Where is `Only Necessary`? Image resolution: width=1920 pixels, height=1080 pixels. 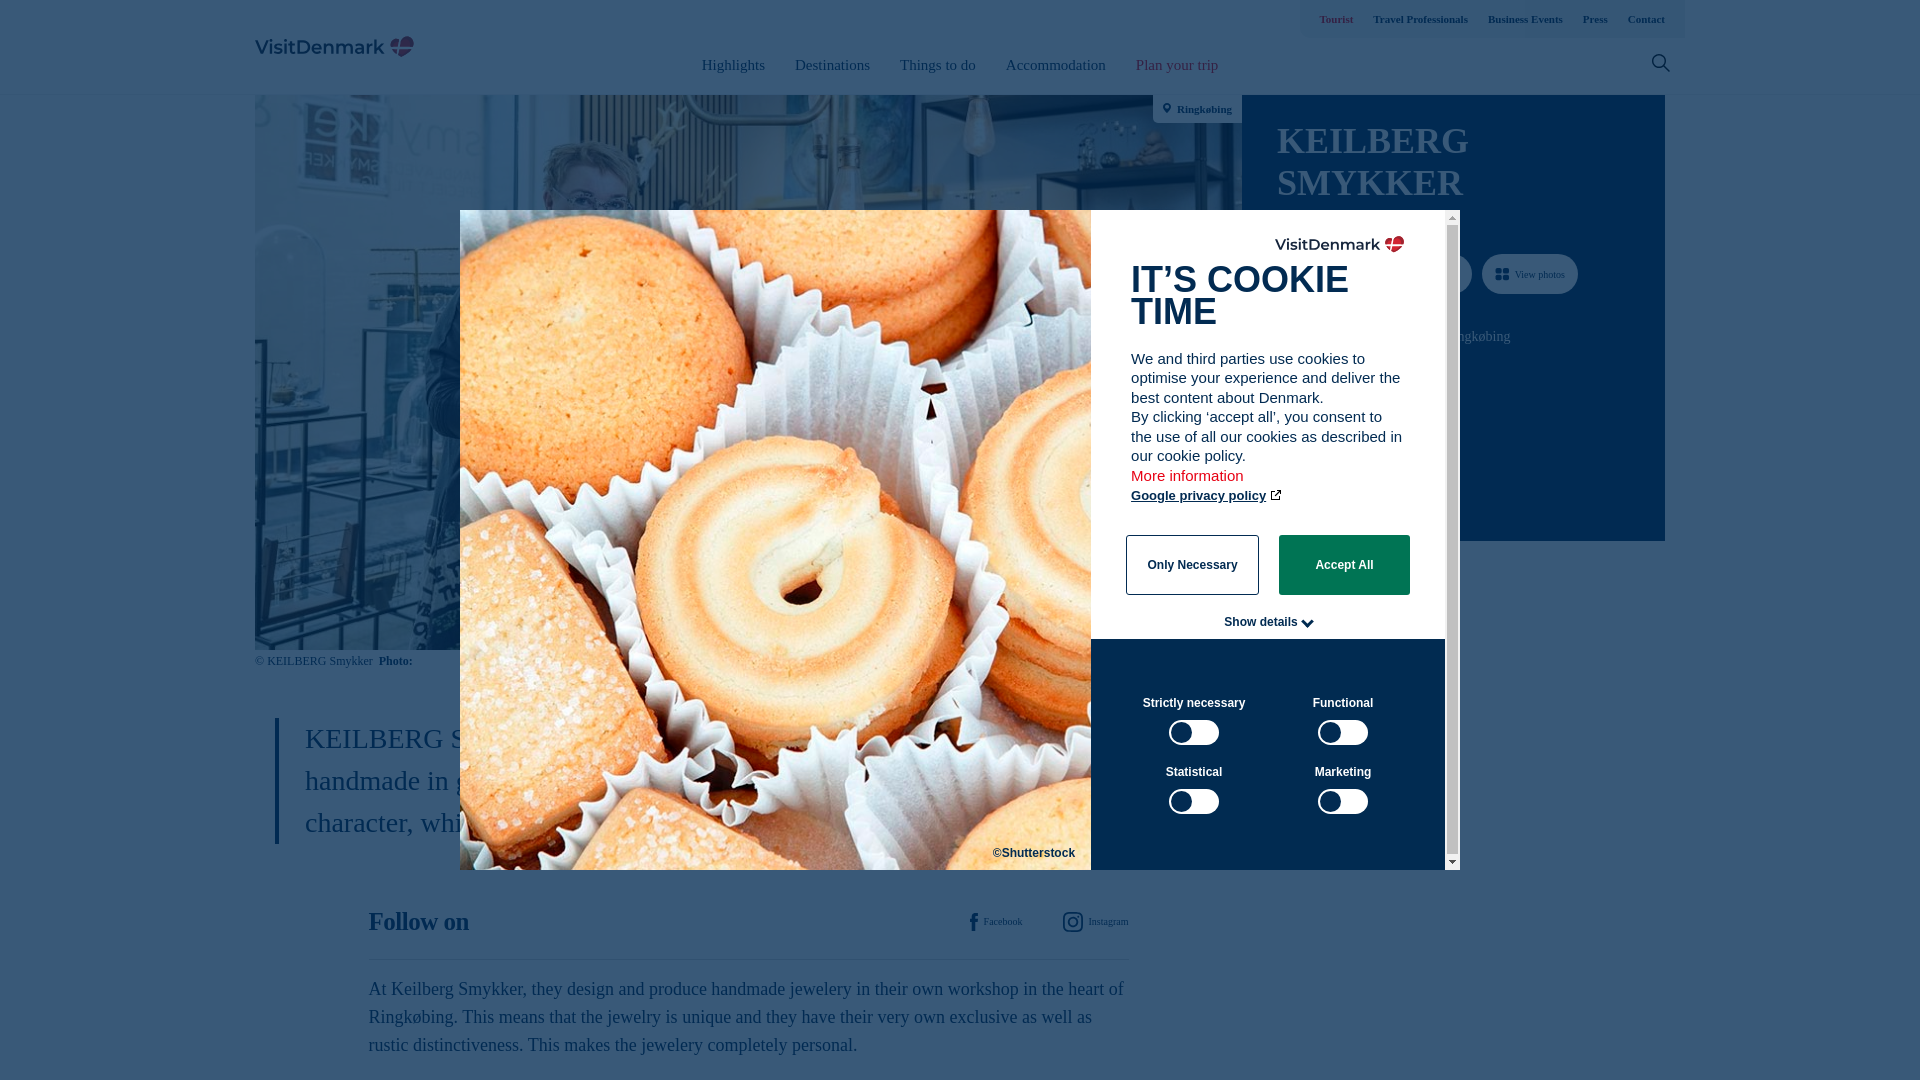 Only Necessary is located at coordinates (1192, 564).